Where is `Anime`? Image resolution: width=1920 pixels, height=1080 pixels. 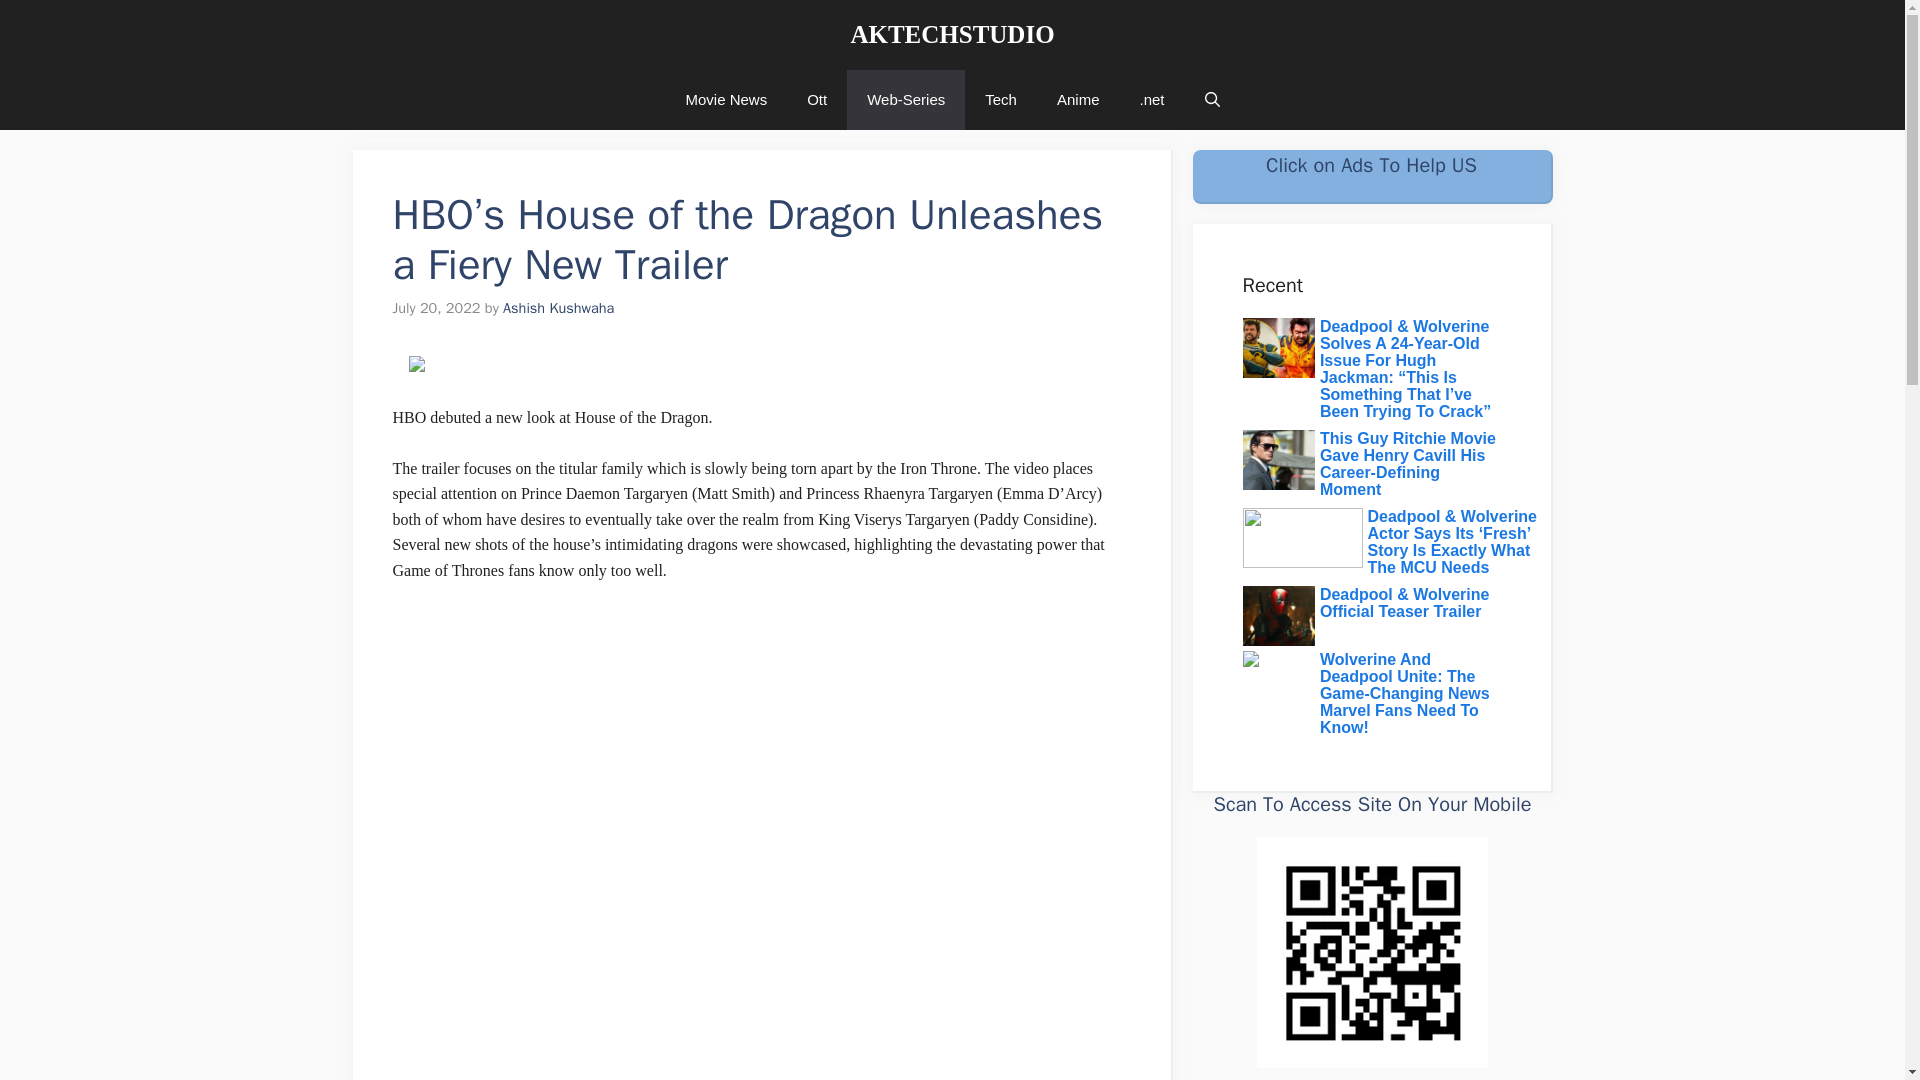
Anime is located at coordinates (1078, 100).